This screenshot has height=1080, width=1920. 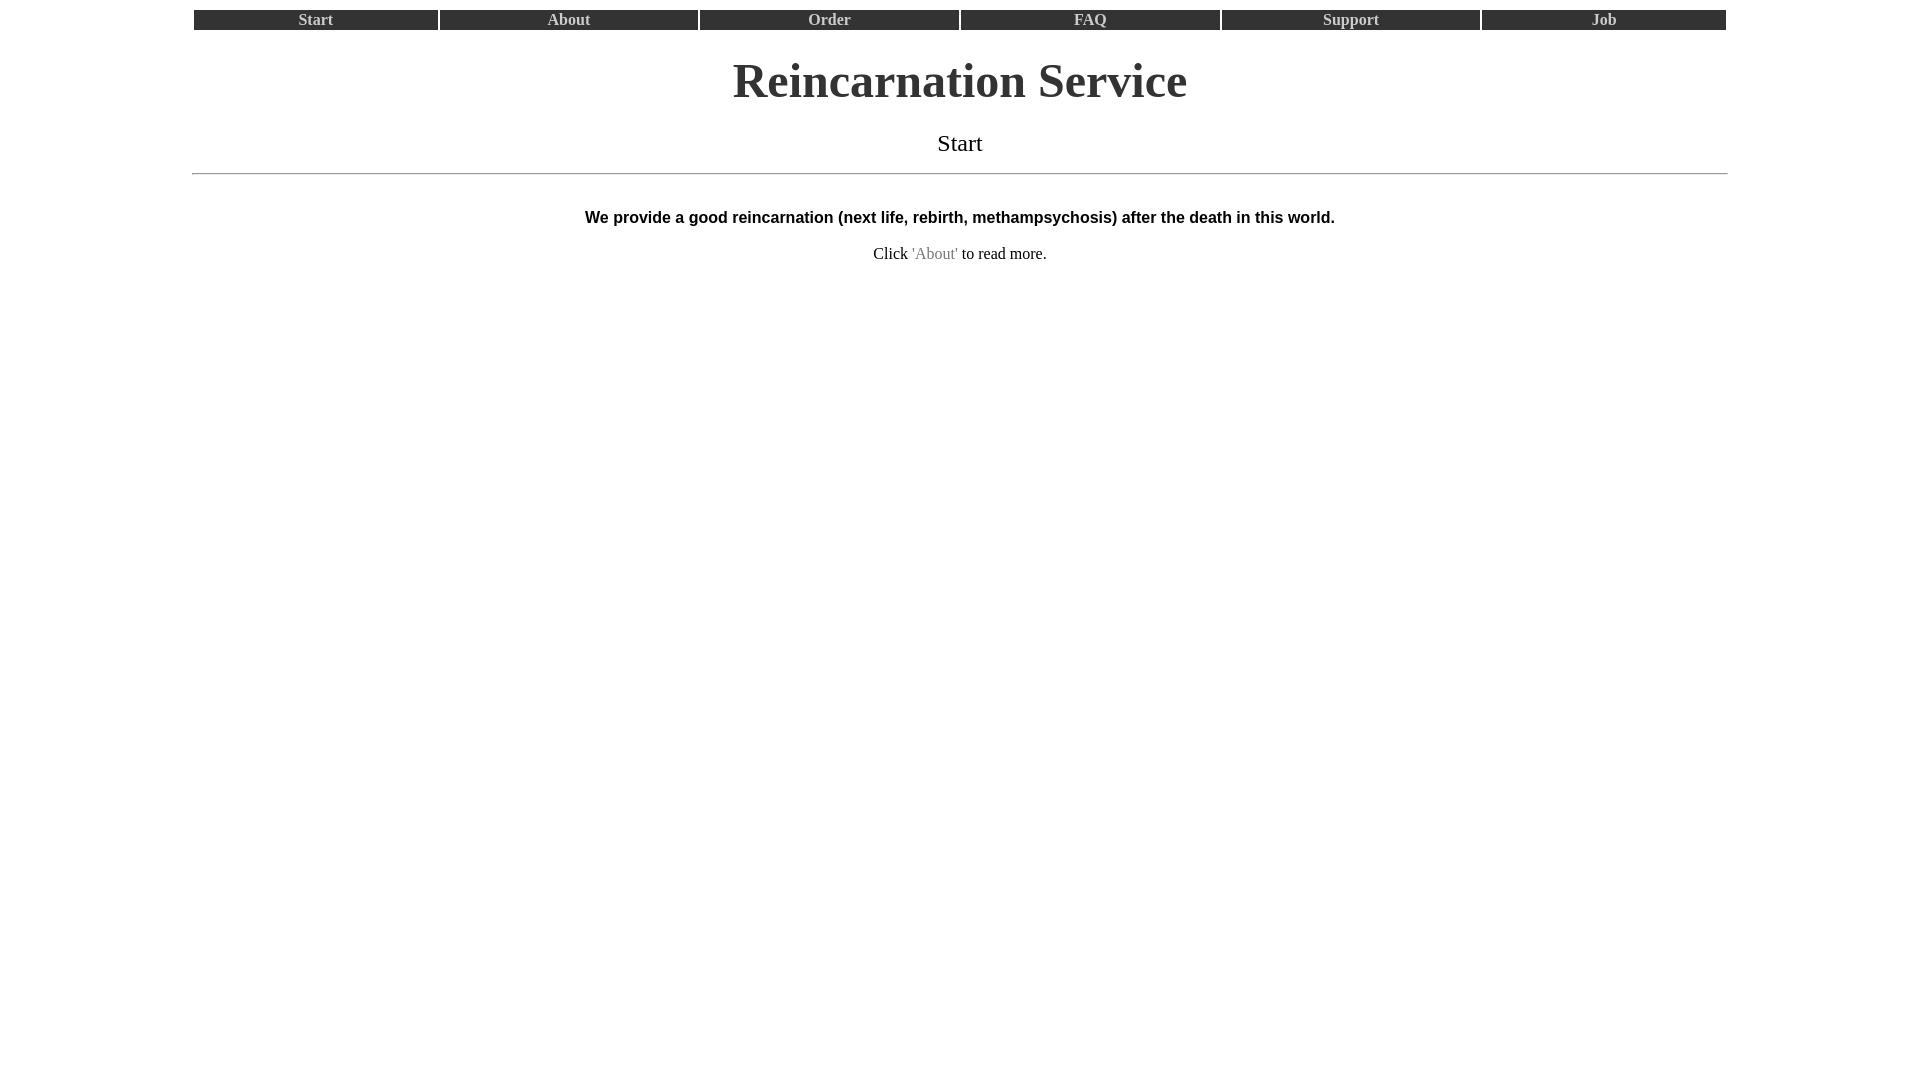 What do you see at coordinates (1604, 20) in the screenshot?
I see `Job` at bounding box center [1604, 20].